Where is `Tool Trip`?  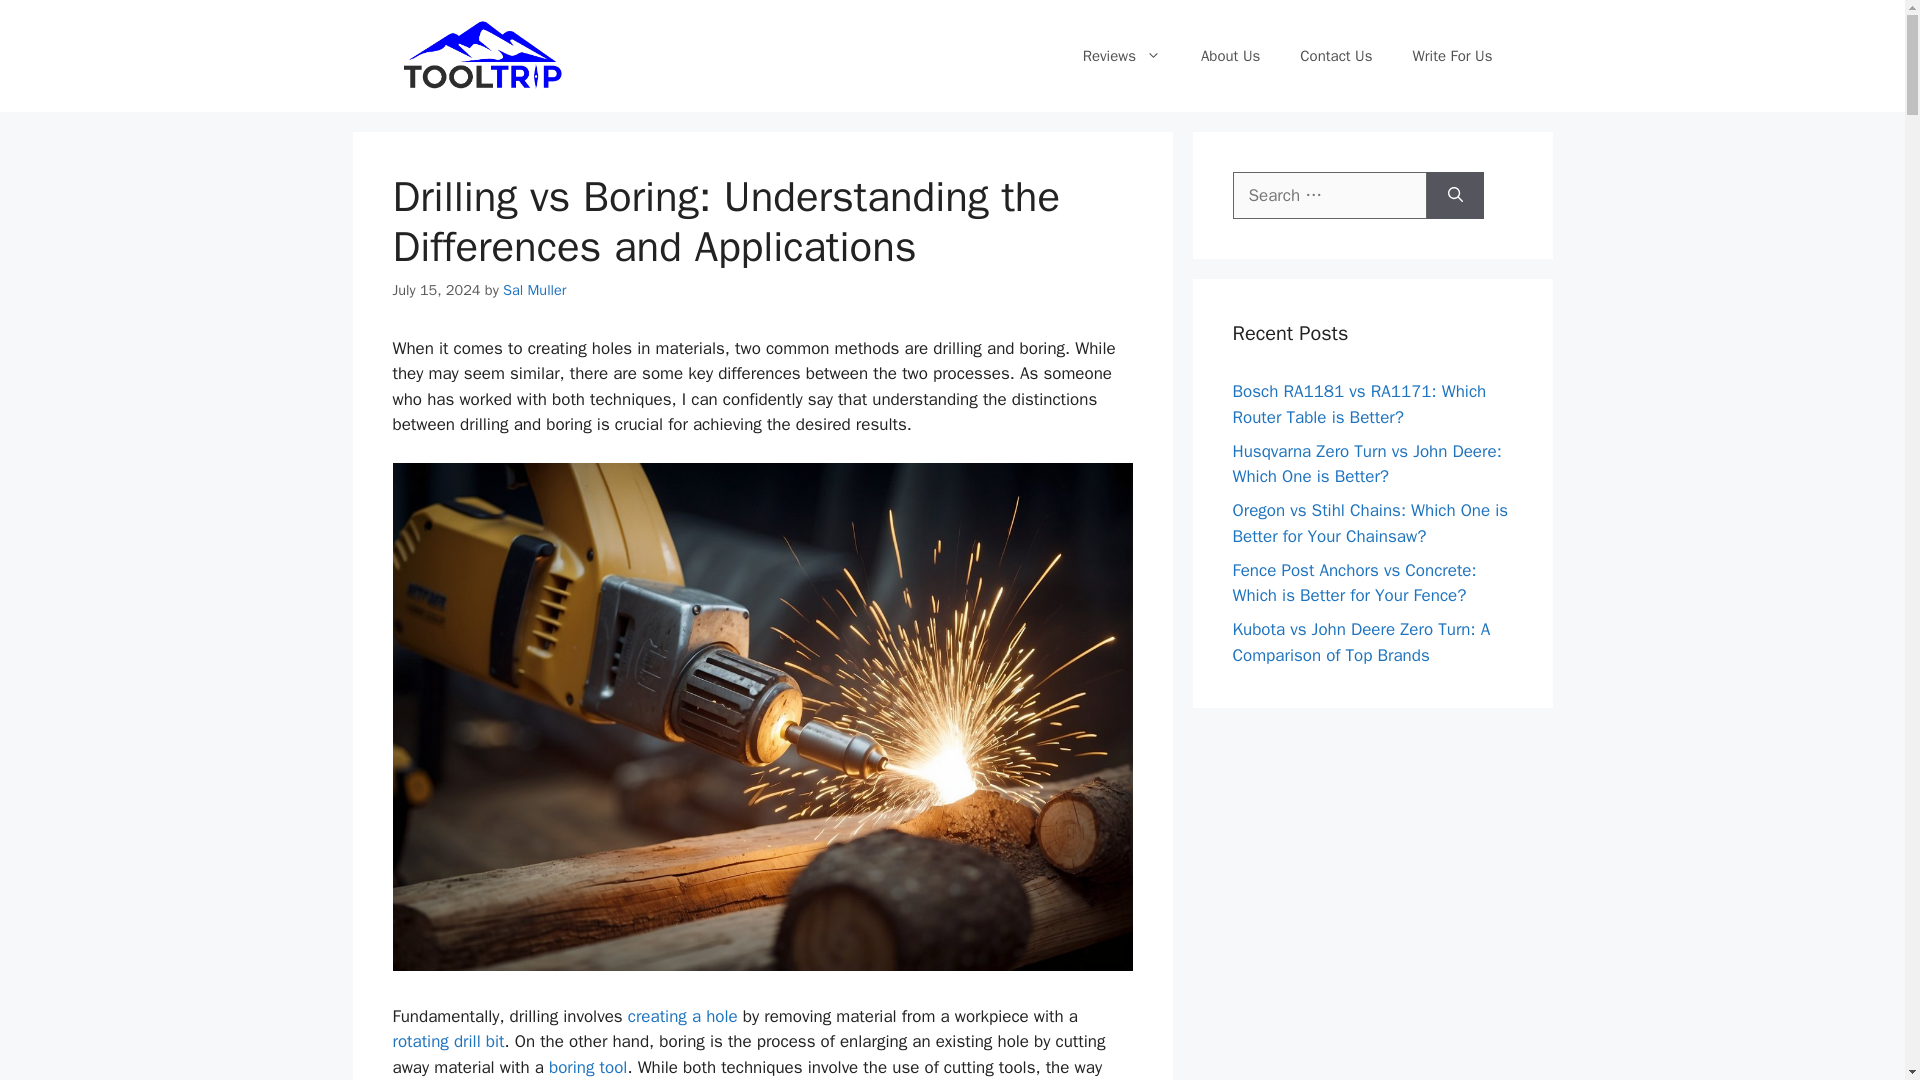 Tool Trip is located at coordinates (482, 56).